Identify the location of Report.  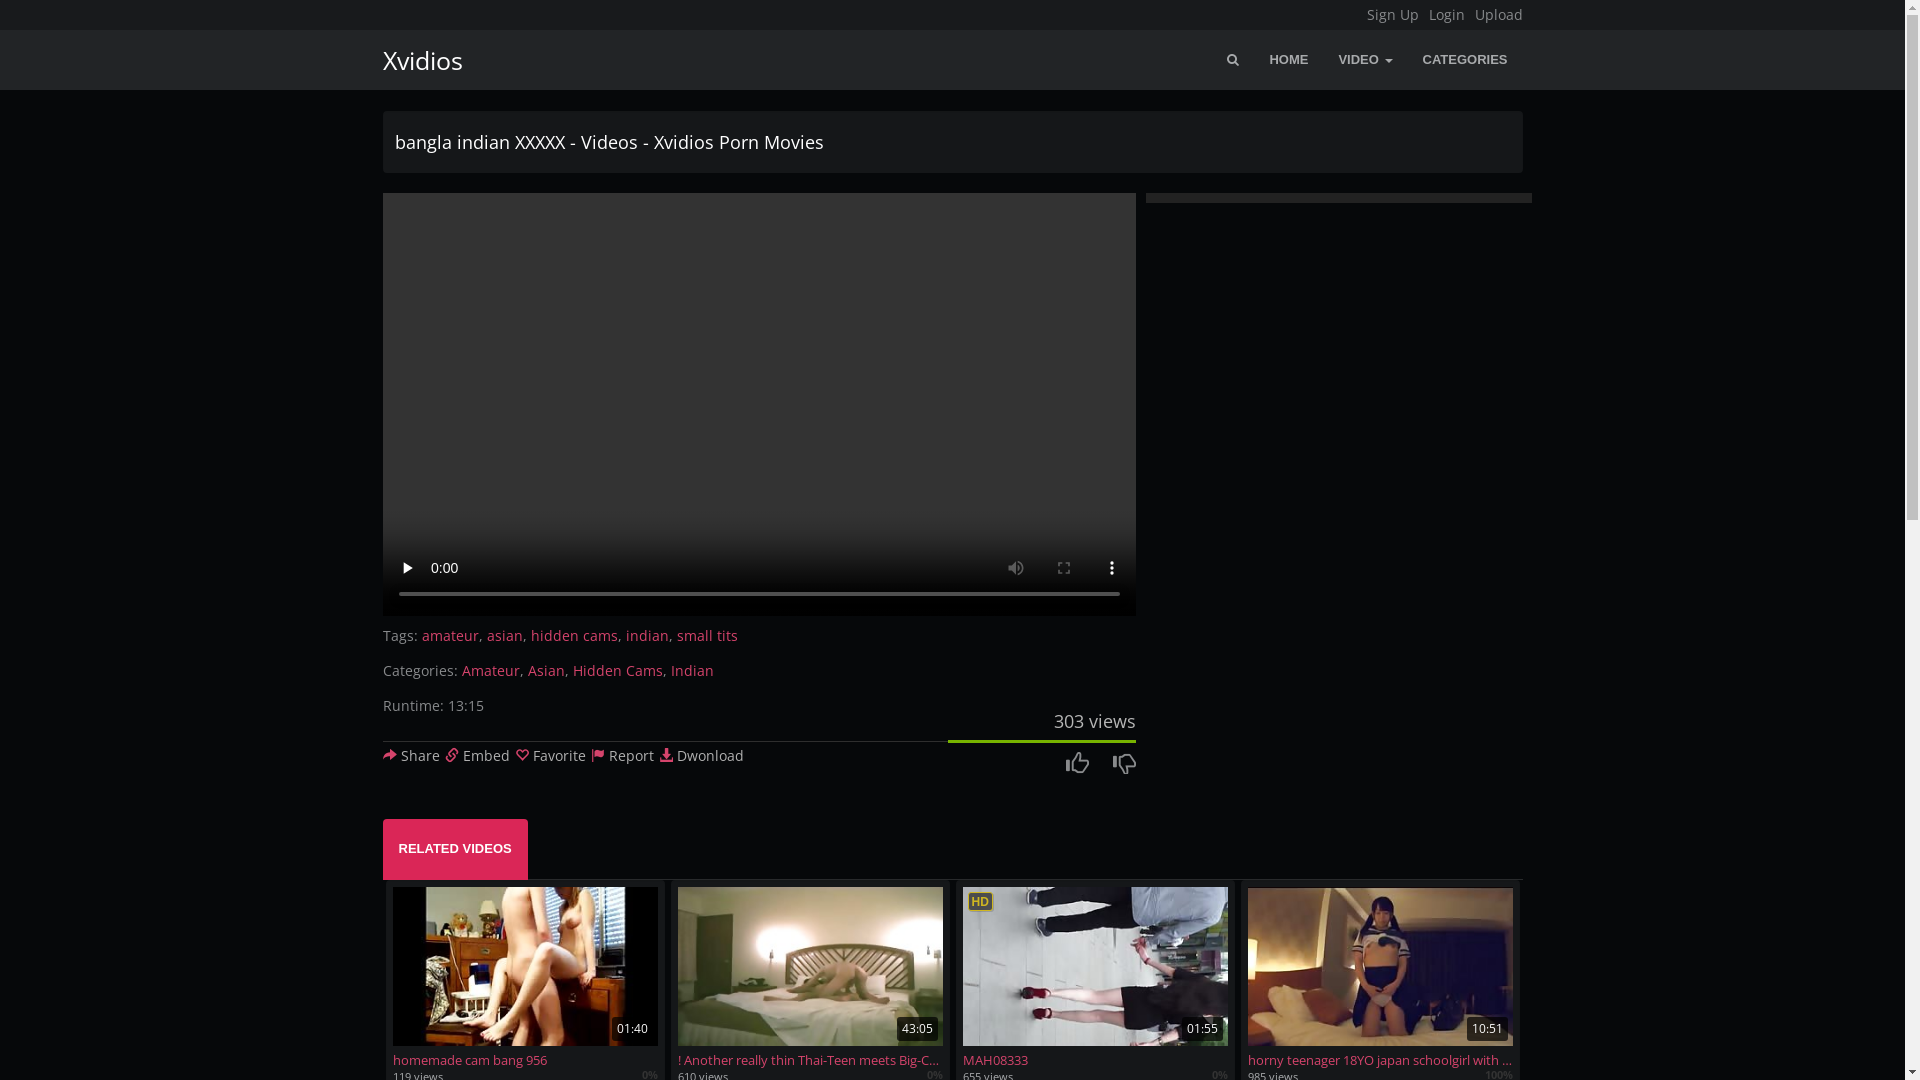
(622, 756).